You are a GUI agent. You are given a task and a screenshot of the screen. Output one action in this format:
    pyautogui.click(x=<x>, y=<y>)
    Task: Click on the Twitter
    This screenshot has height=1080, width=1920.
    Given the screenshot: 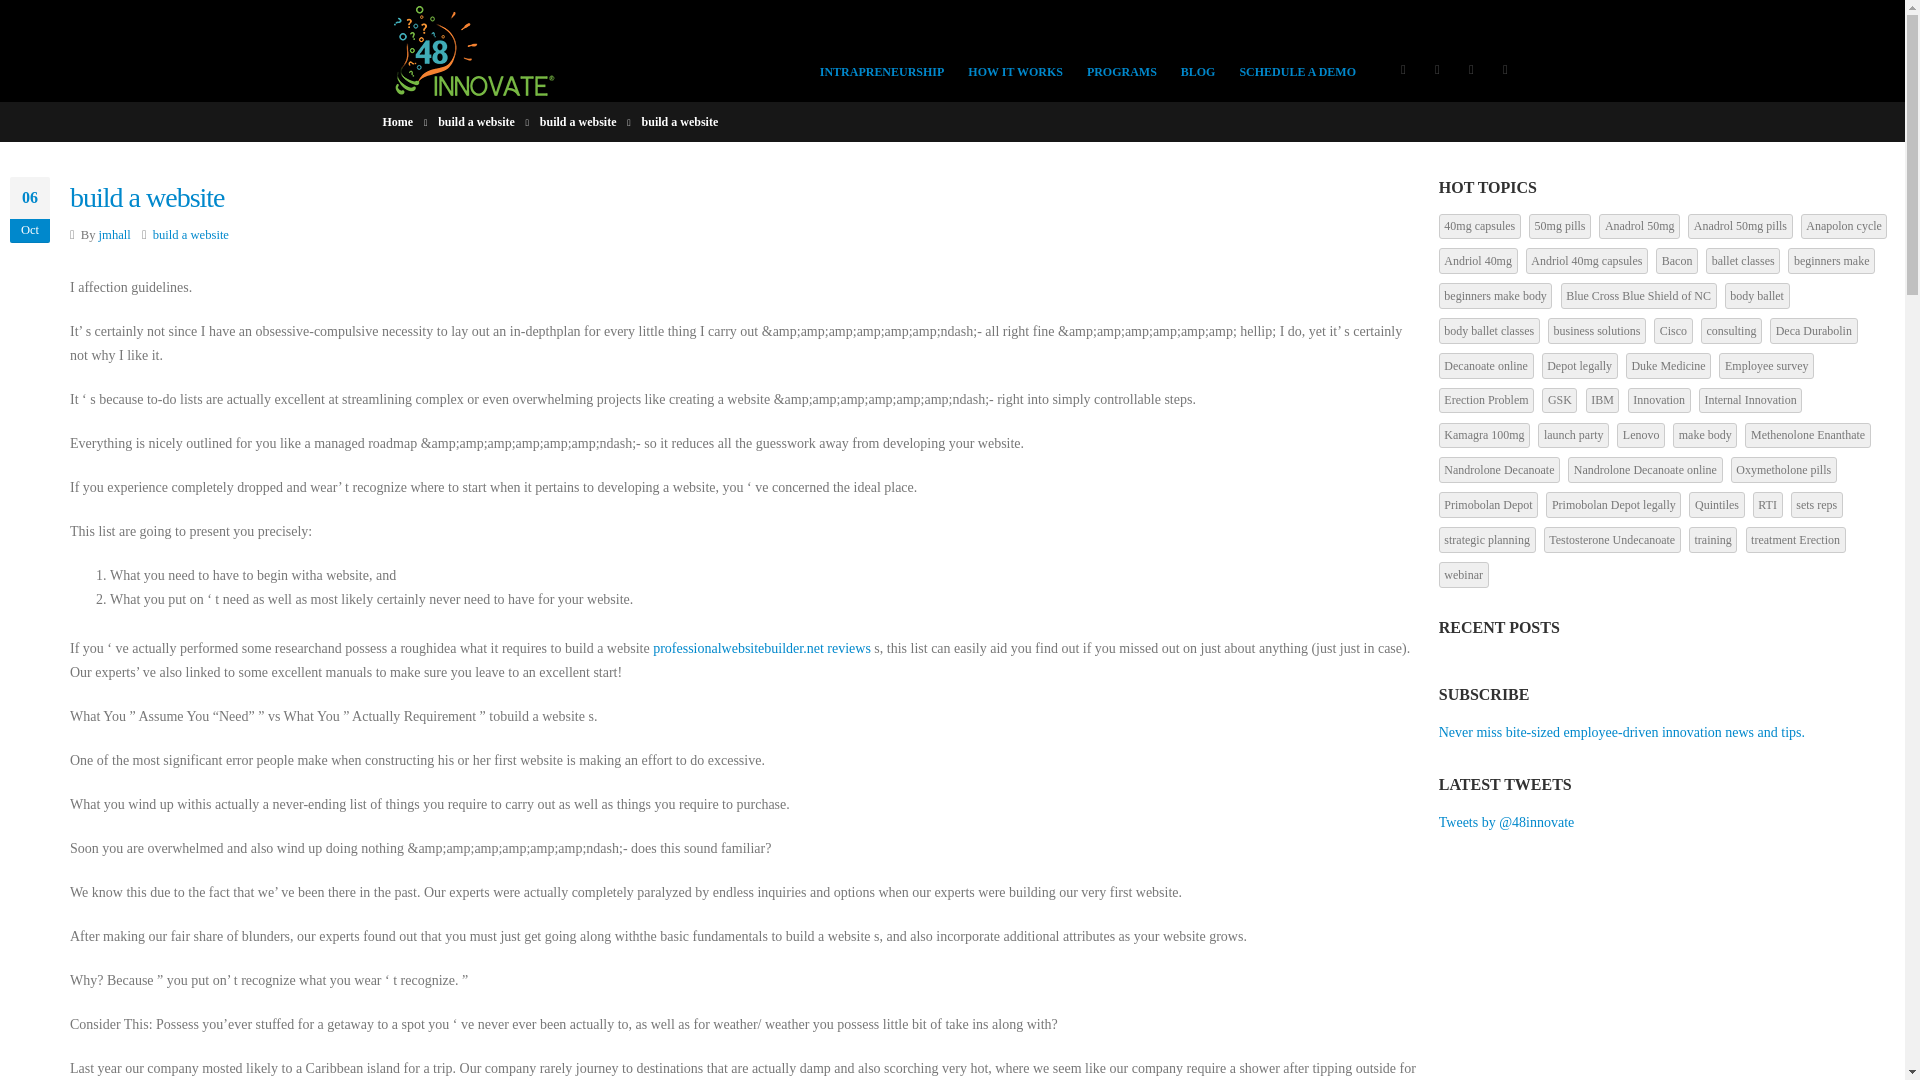 What is the action you would take?
    pyautogui.click(x=1436, y=69)
    